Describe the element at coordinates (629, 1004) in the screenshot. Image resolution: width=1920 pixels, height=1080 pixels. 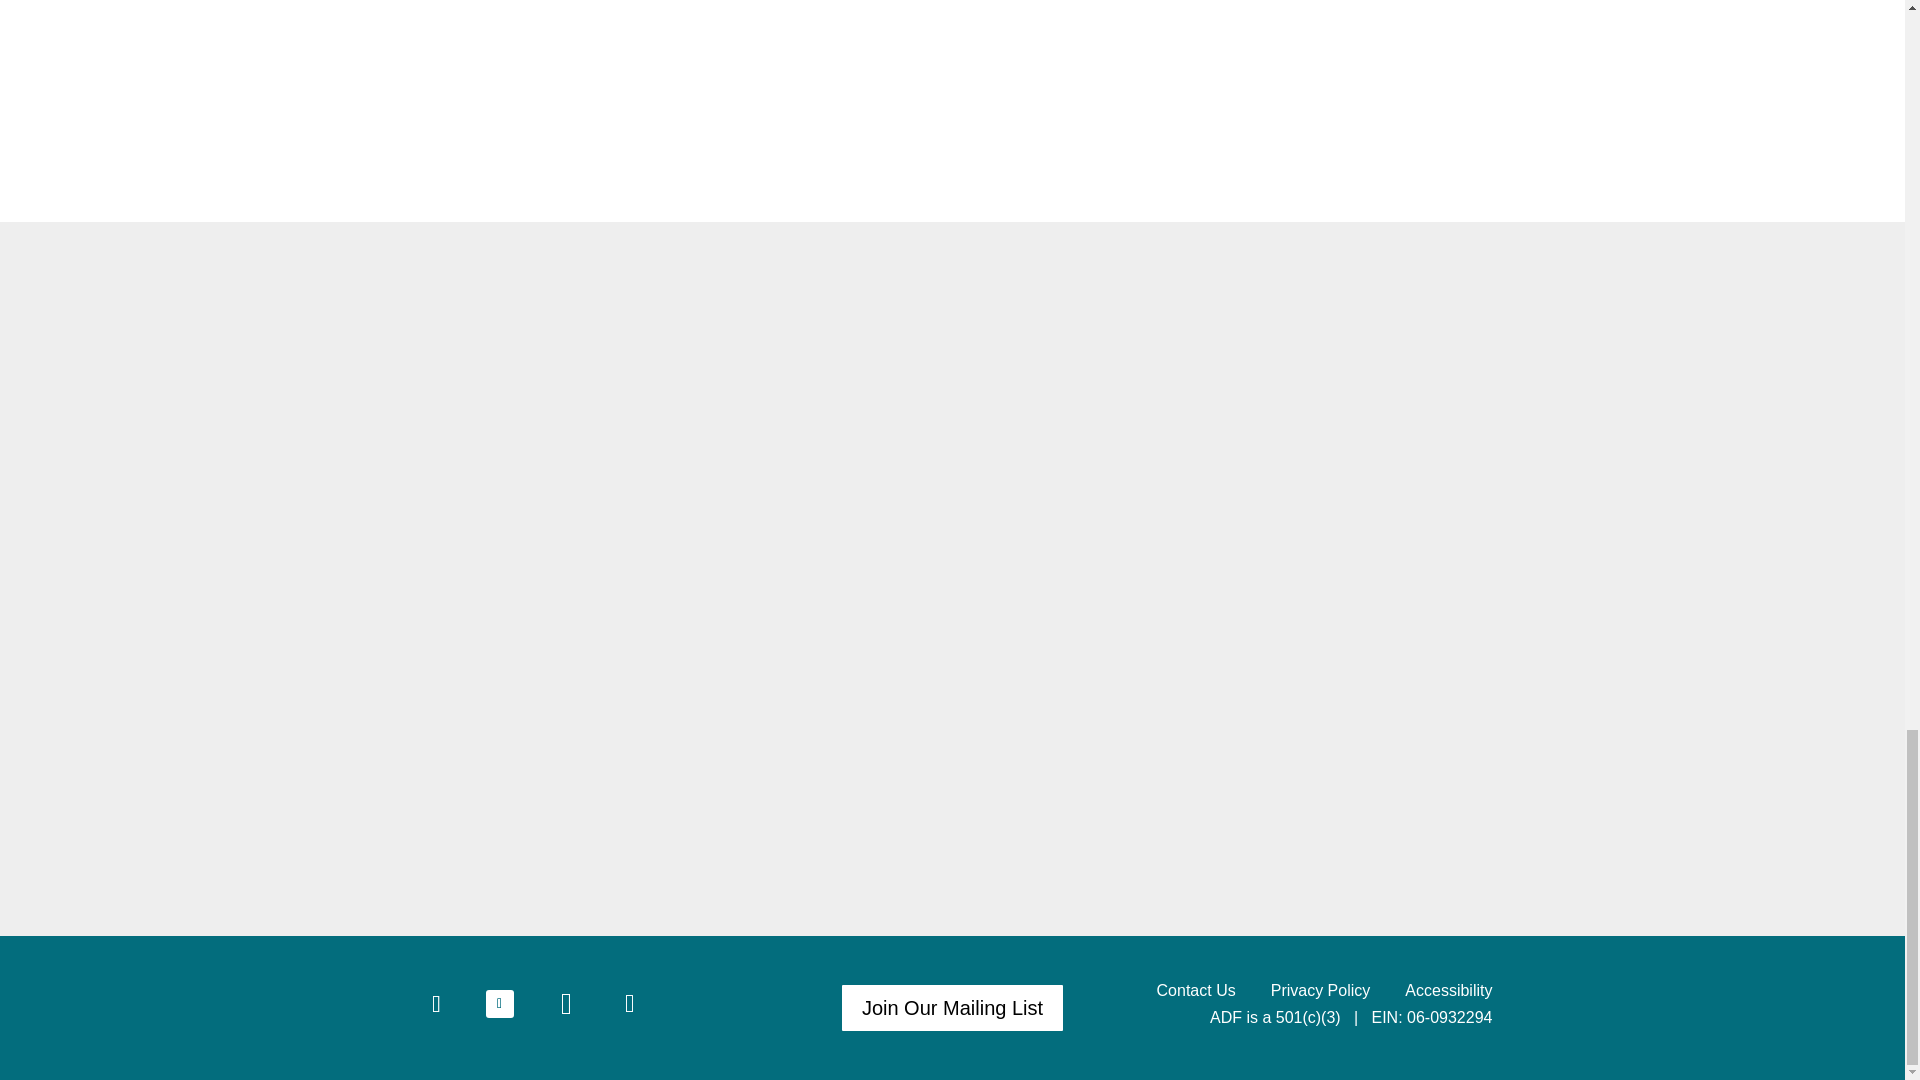
I see `Follow on LinkedIn` at that location.